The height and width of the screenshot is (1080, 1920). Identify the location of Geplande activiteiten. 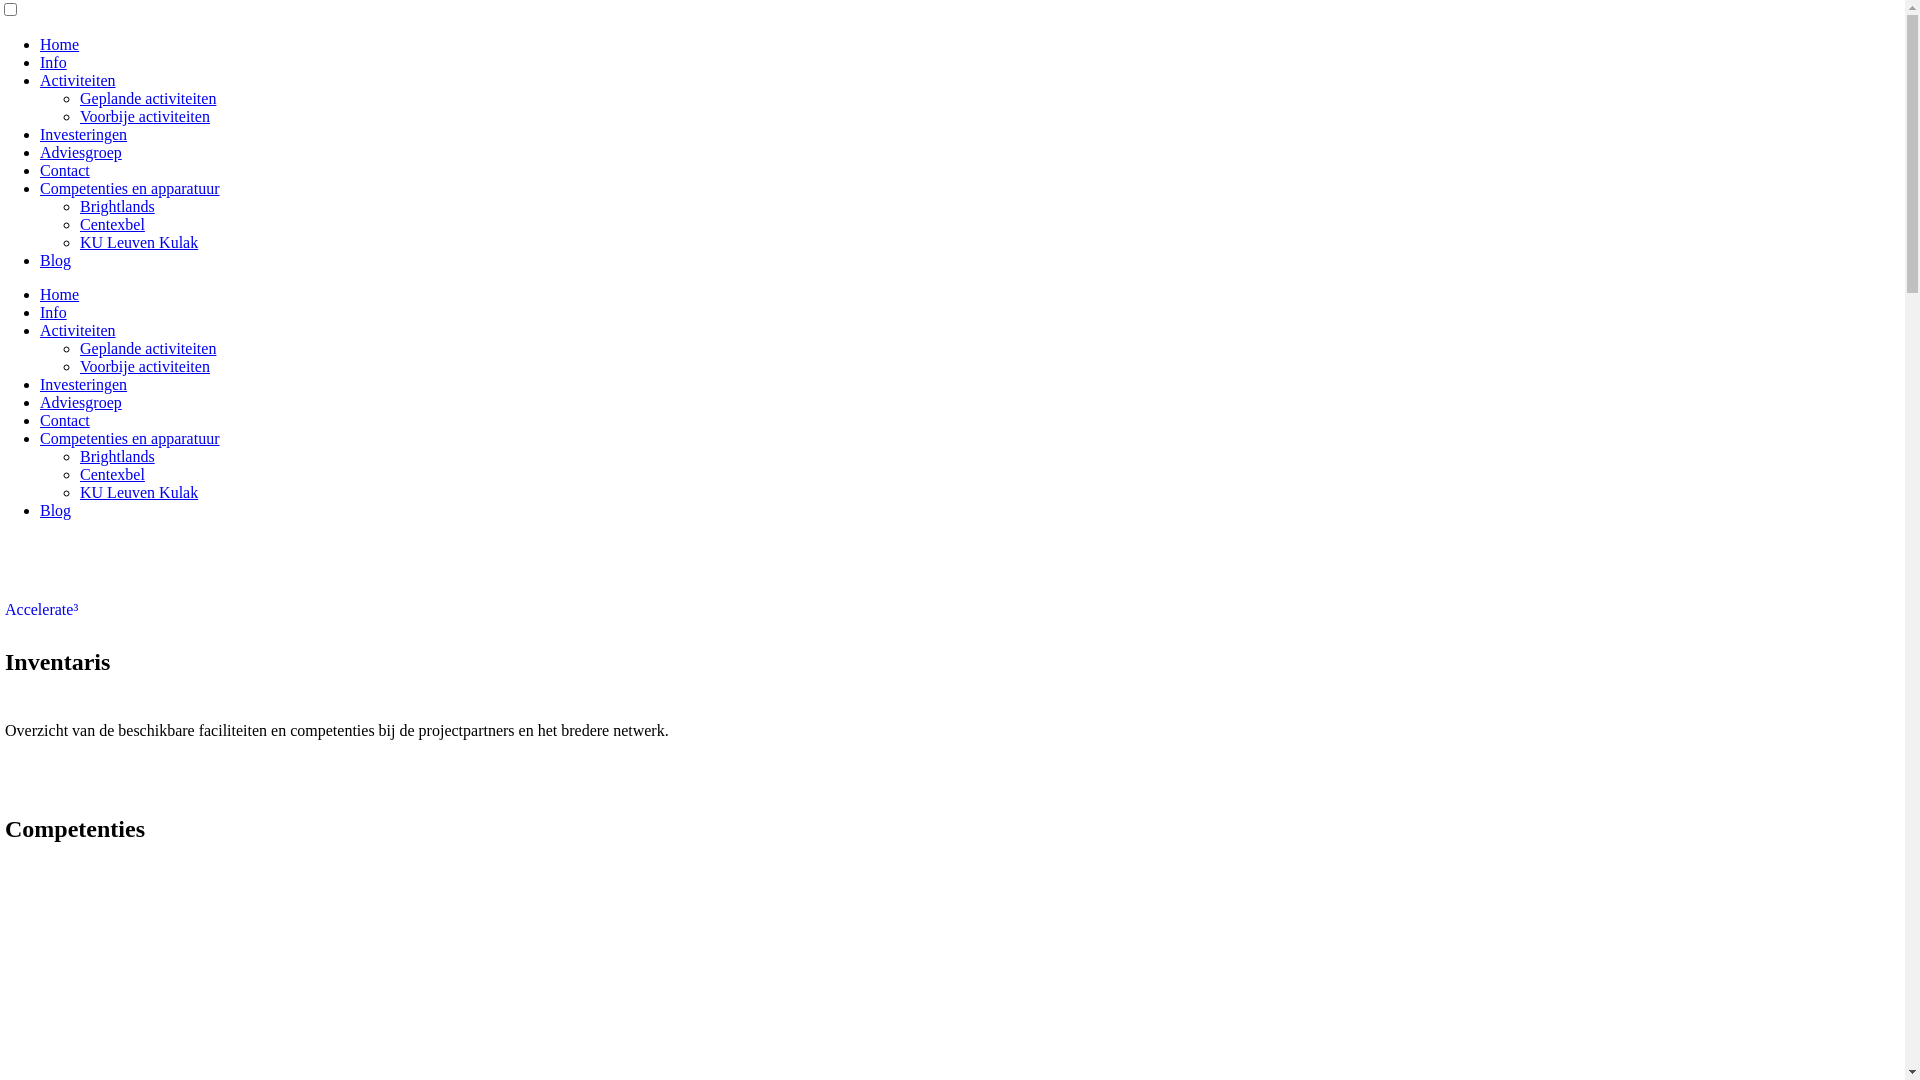
(148, 348).